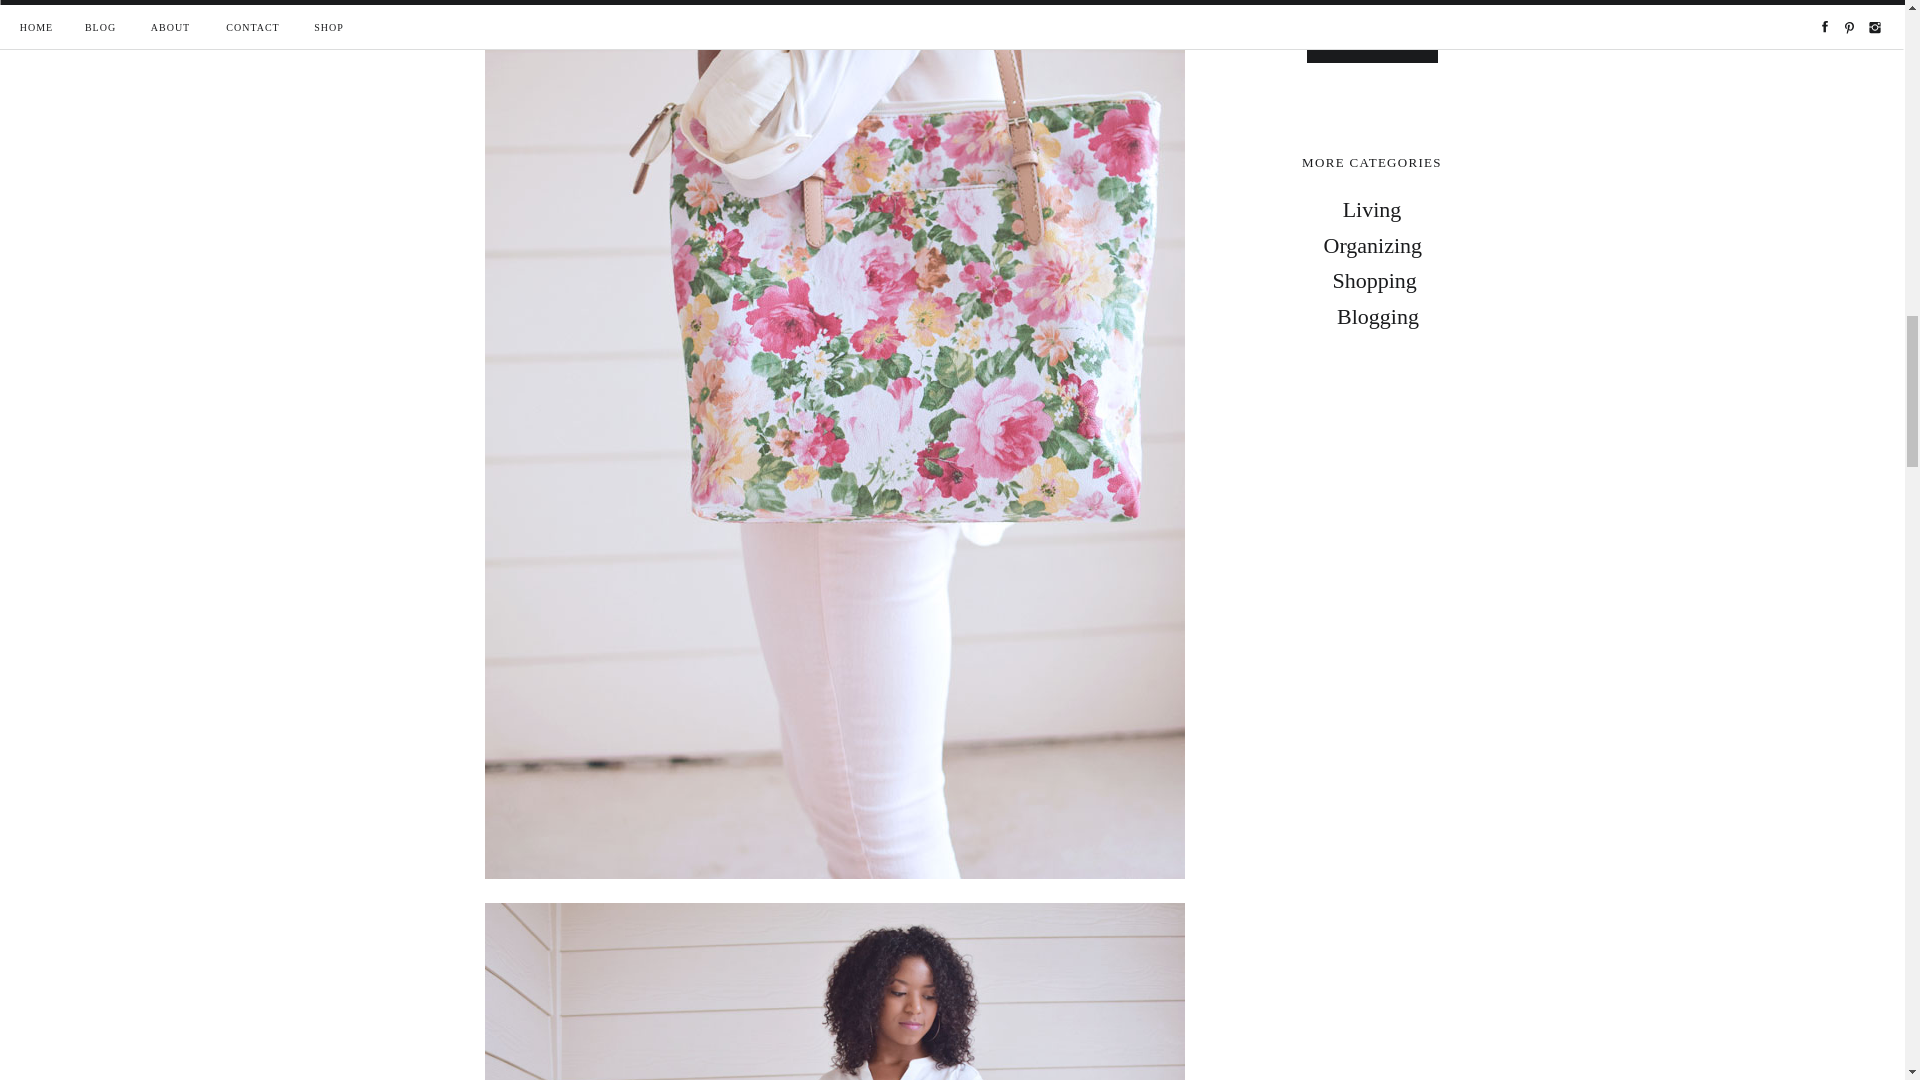 The height and width of the screenshot is (1080, 1920). I want to click on Shopping, so click(1372, 280).